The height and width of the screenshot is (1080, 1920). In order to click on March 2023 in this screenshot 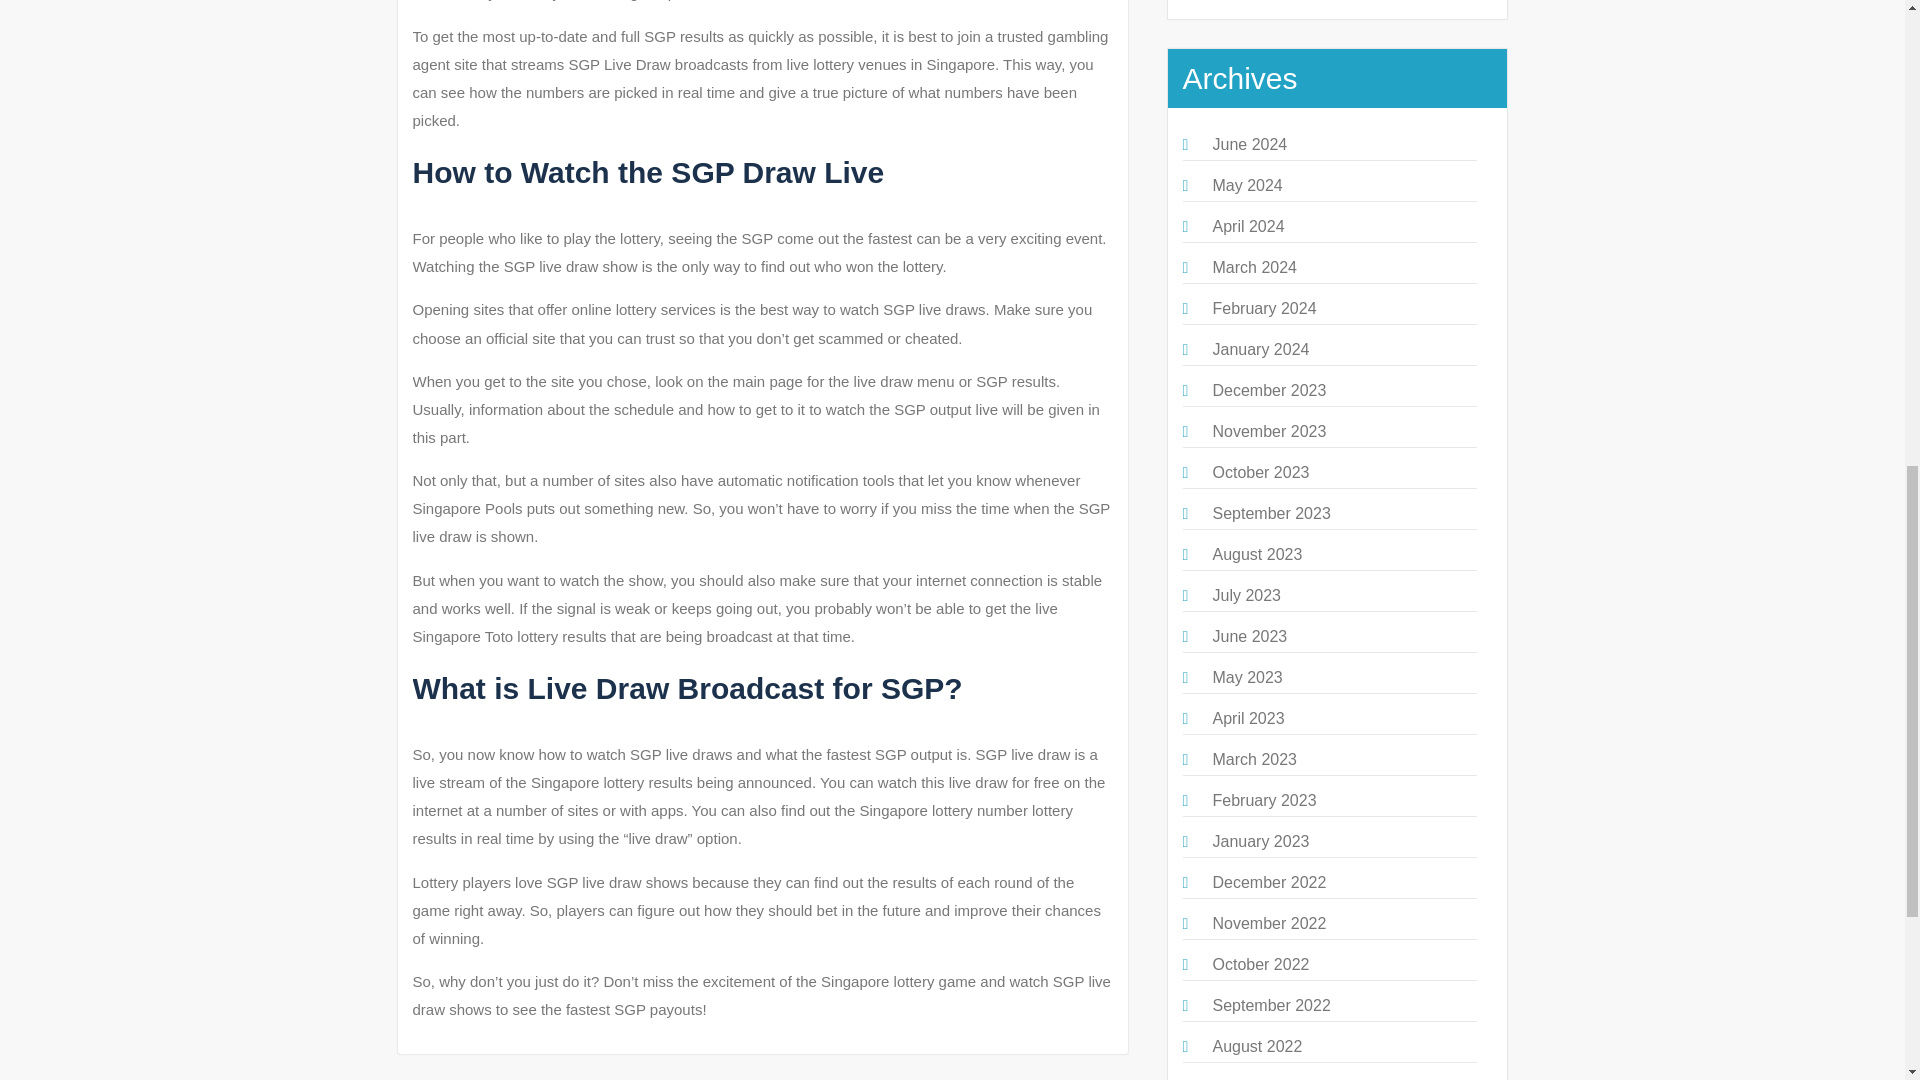, I will do `click(1254, 758)`.